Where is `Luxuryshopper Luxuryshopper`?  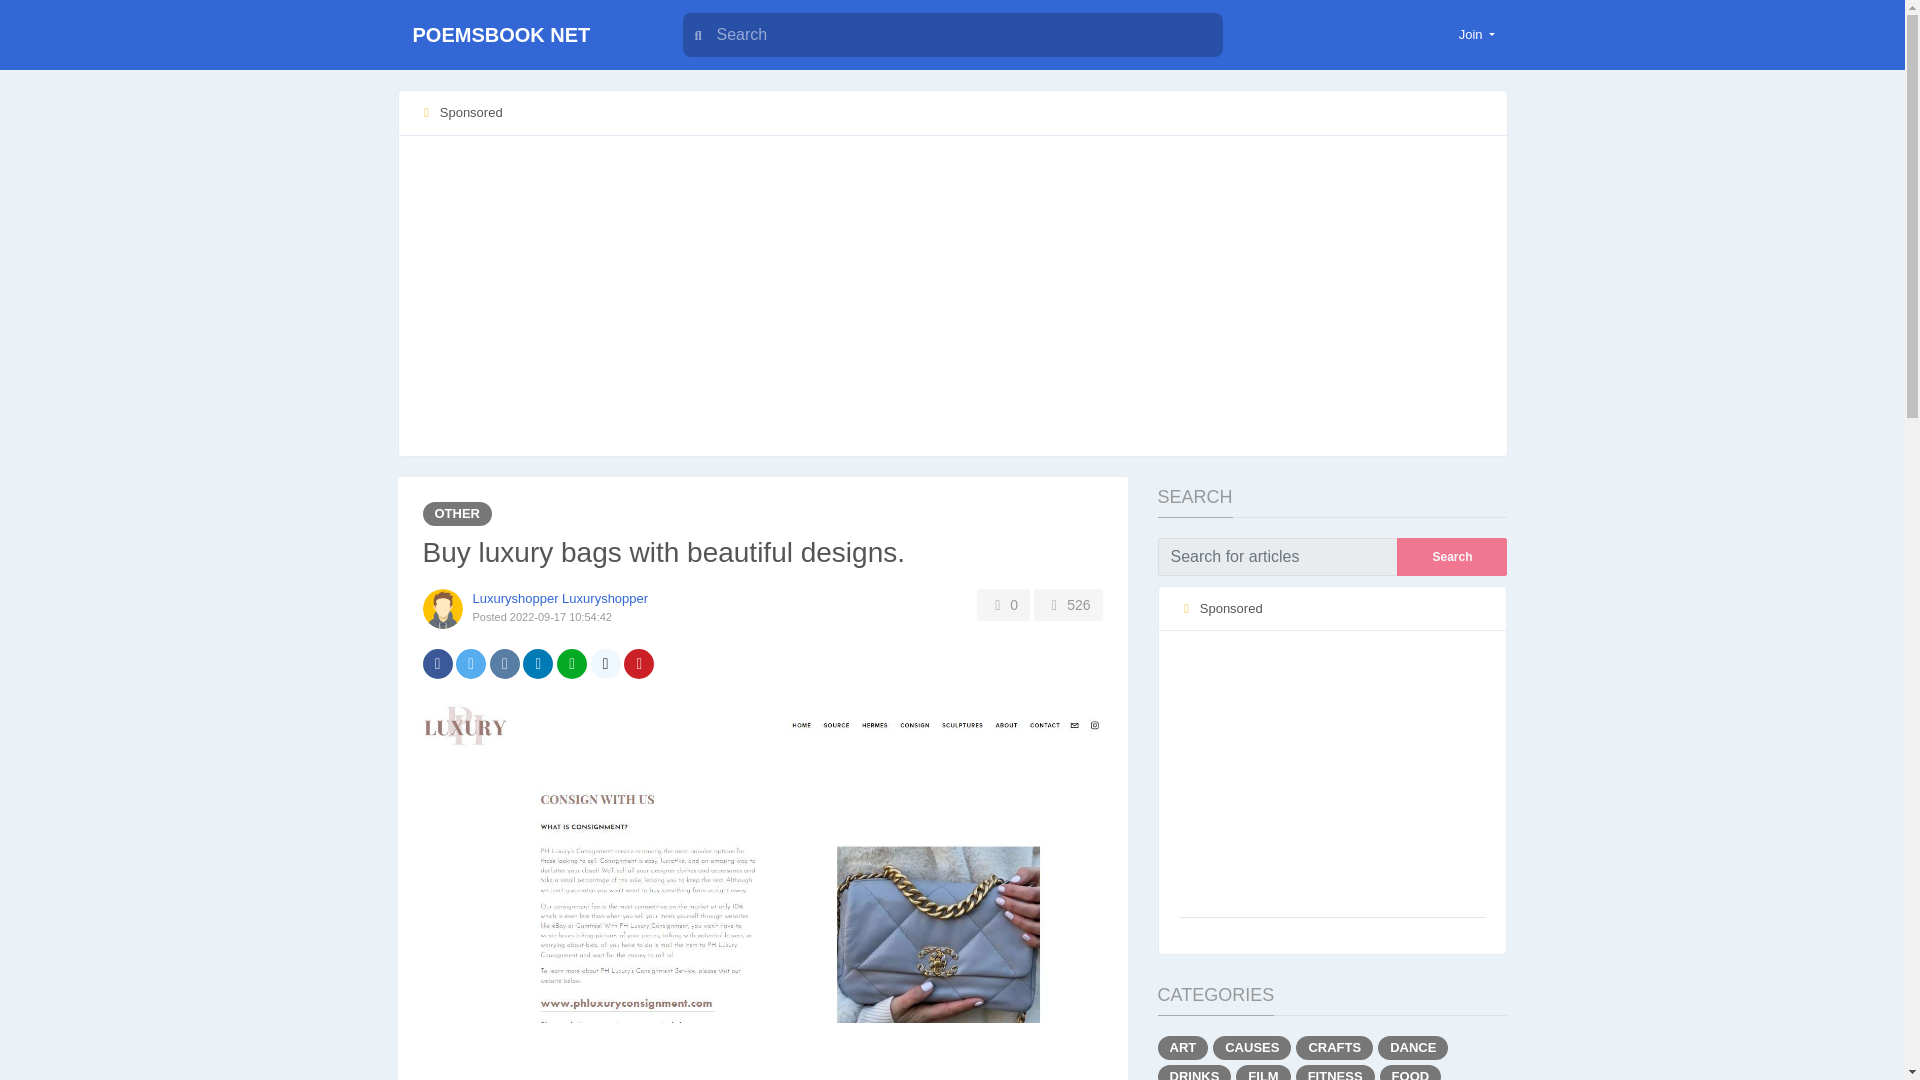
Luxuryshopper Luxuryshopper is located at coordinates (560, 598).